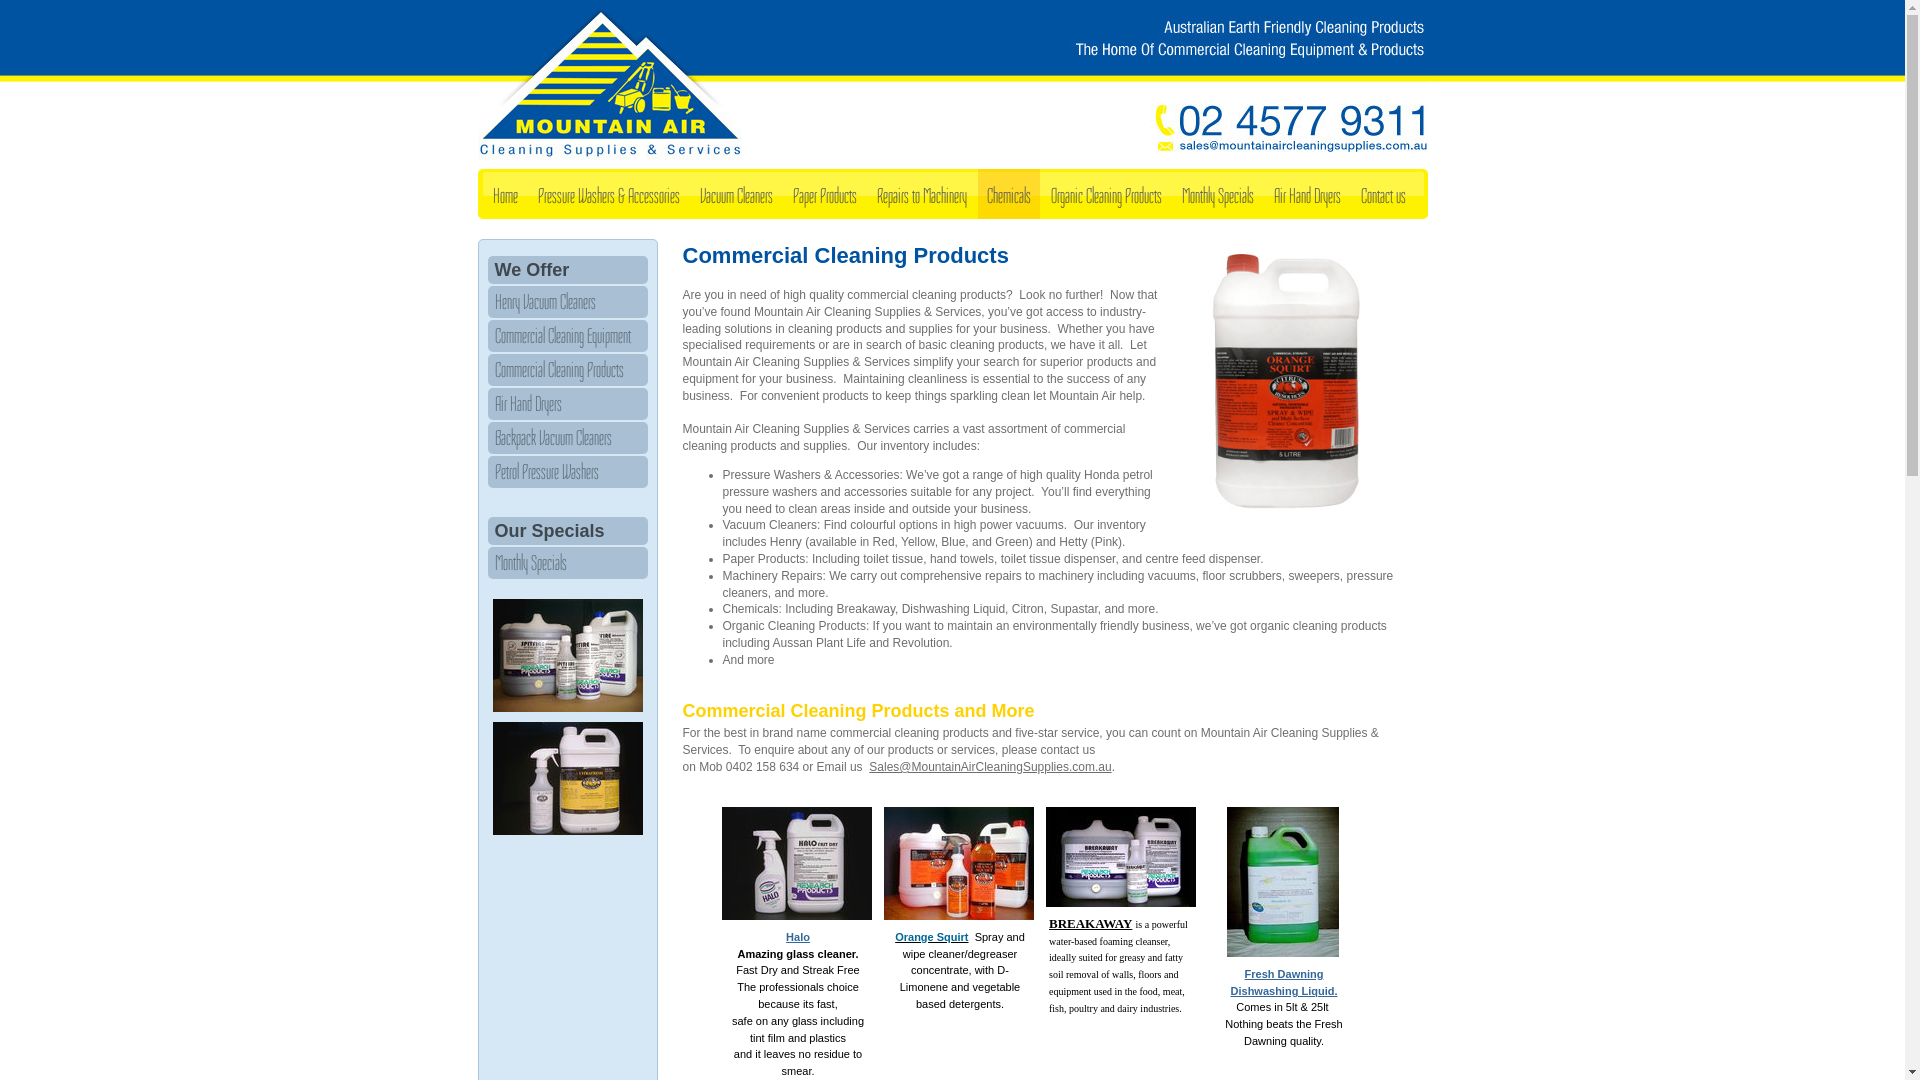 This screenshot has height=1080, width=1920. What do you see at coordinates (922, 194) in the screenshot?
I see `Repairs to Machinery` at bounding box center [922, 194].